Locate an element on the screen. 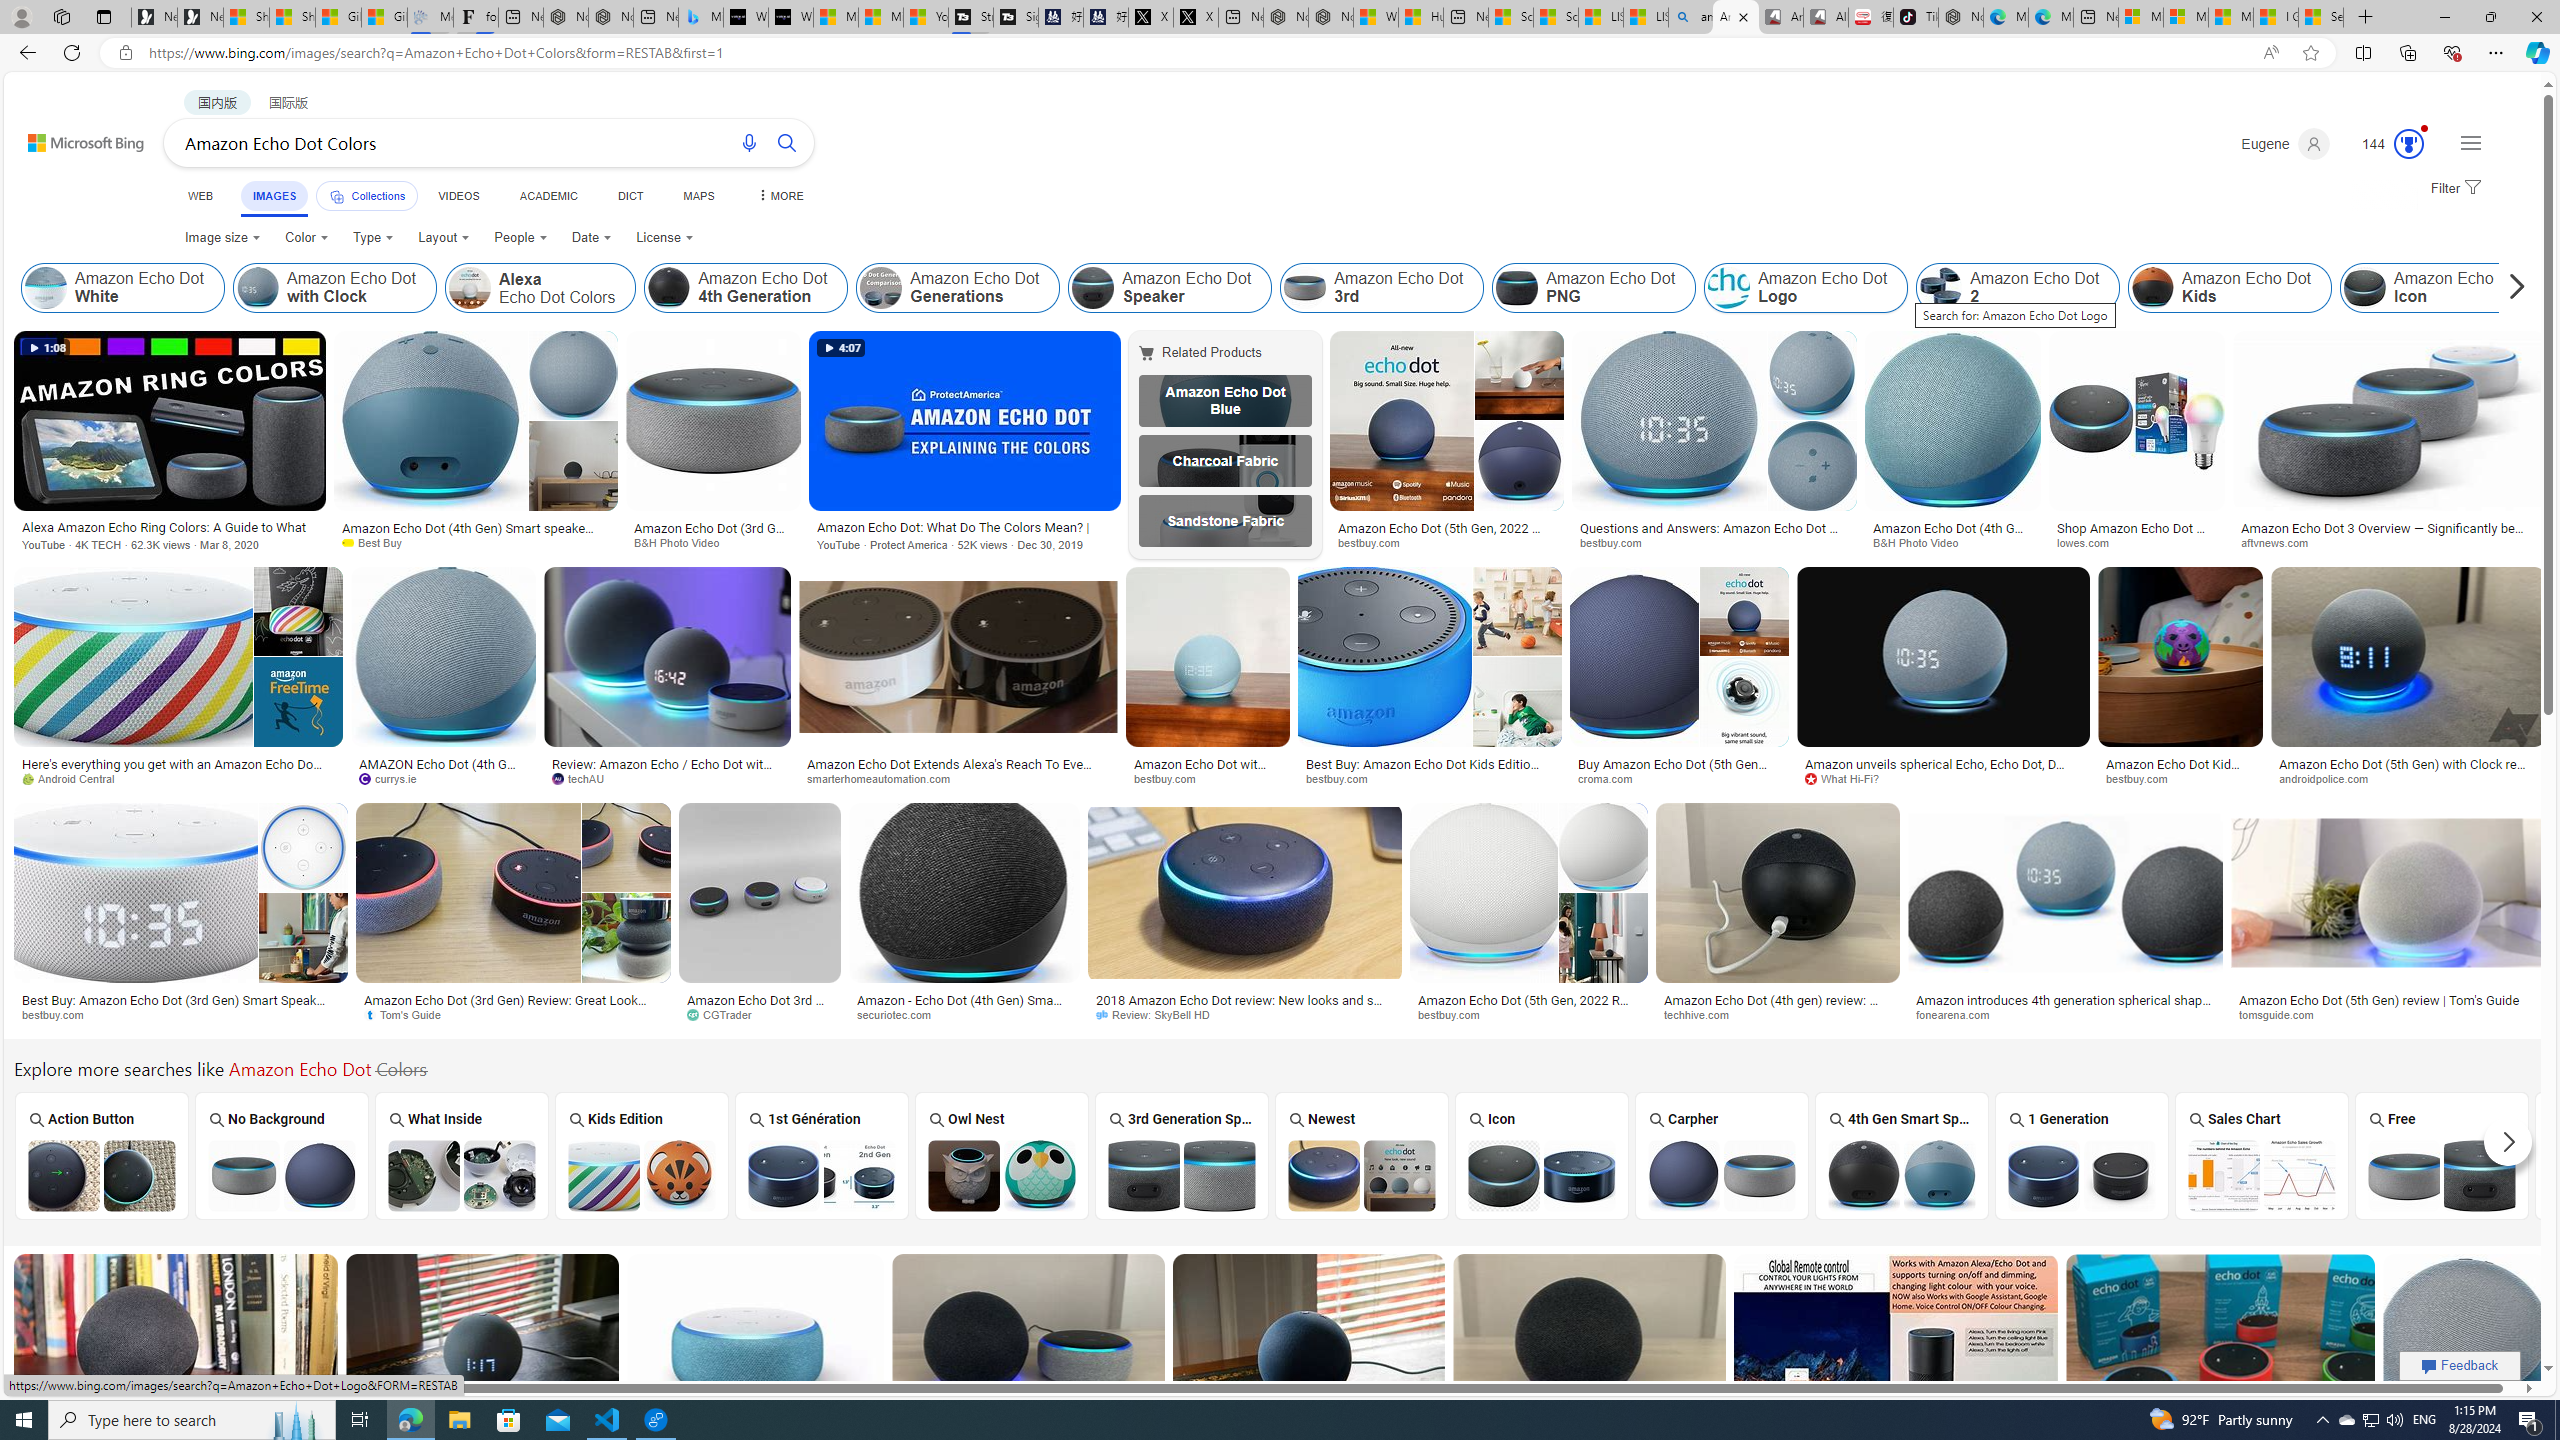  Amazon Echo Dot 4th Generation is located at coordinates (669, 288).